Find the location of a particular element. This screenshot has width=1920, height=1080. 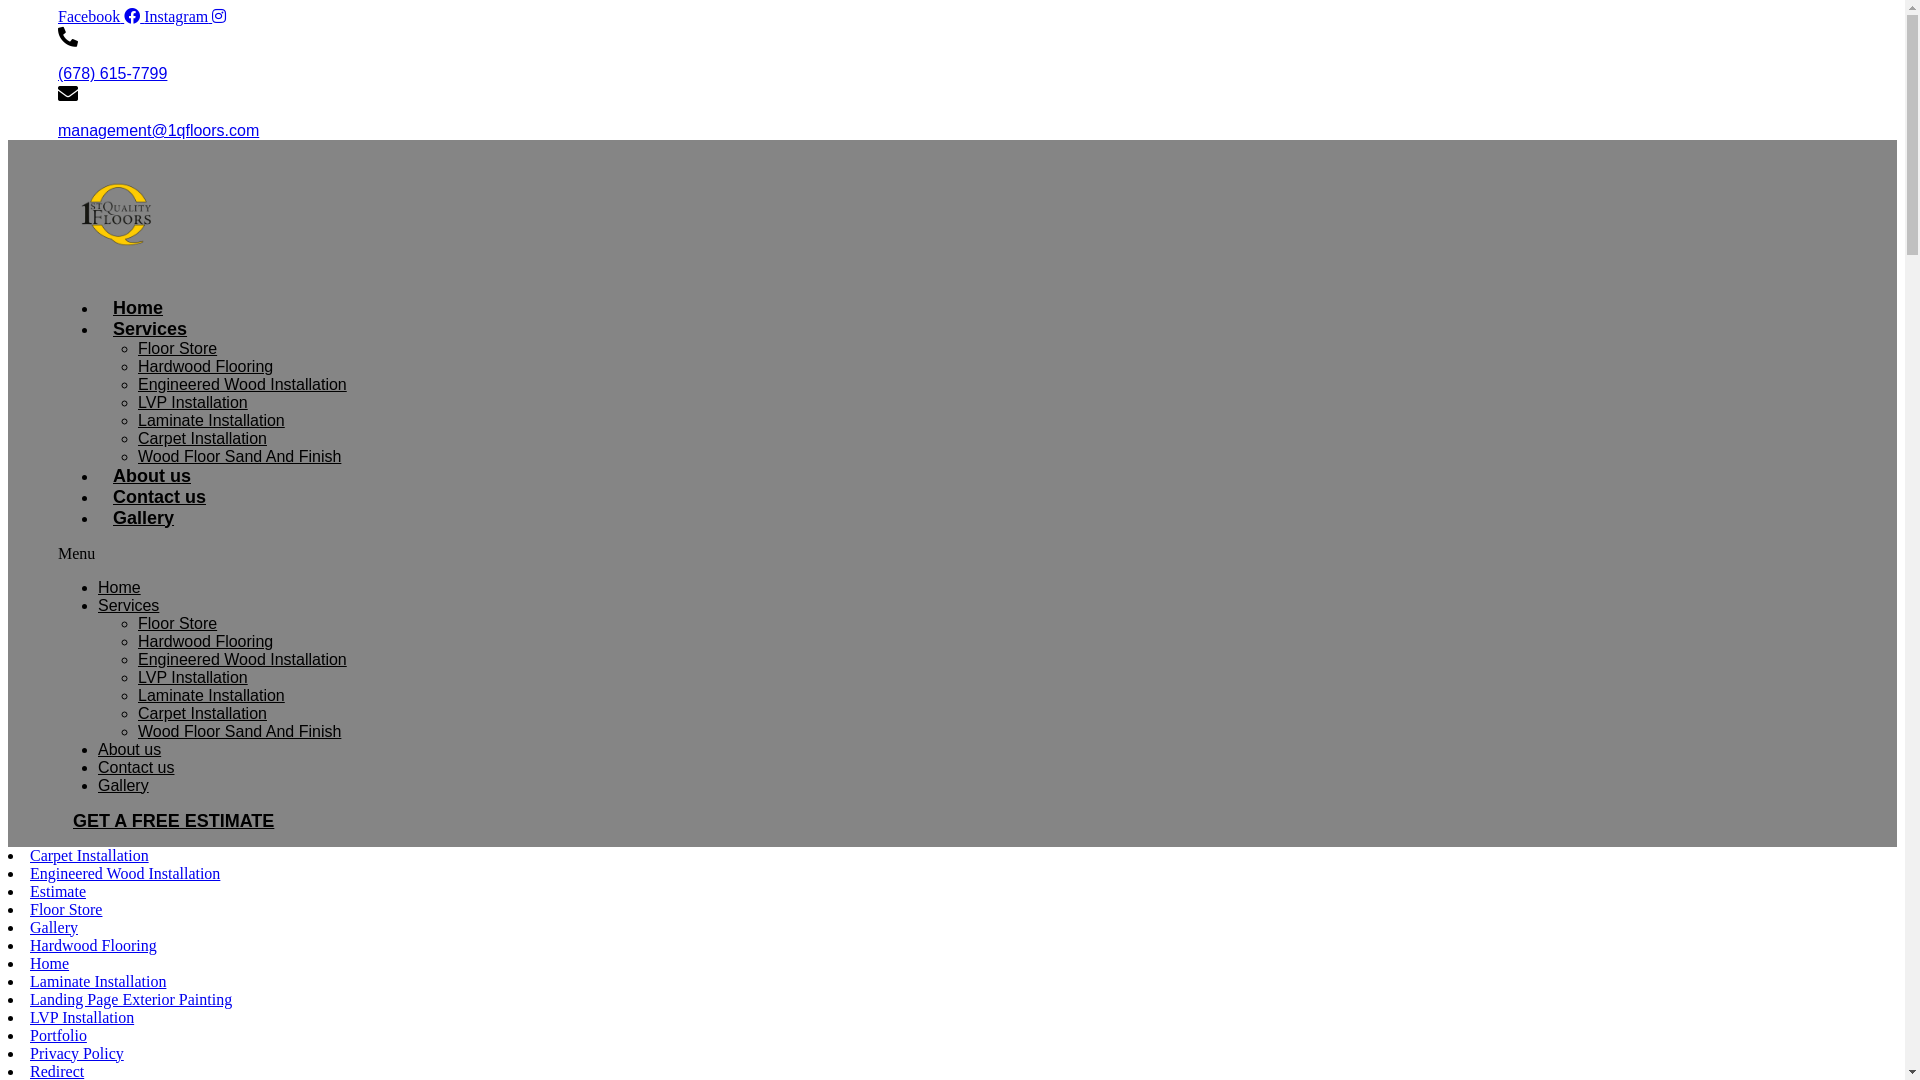

Engineered Wood Installation is located at coordinates (125, 872).